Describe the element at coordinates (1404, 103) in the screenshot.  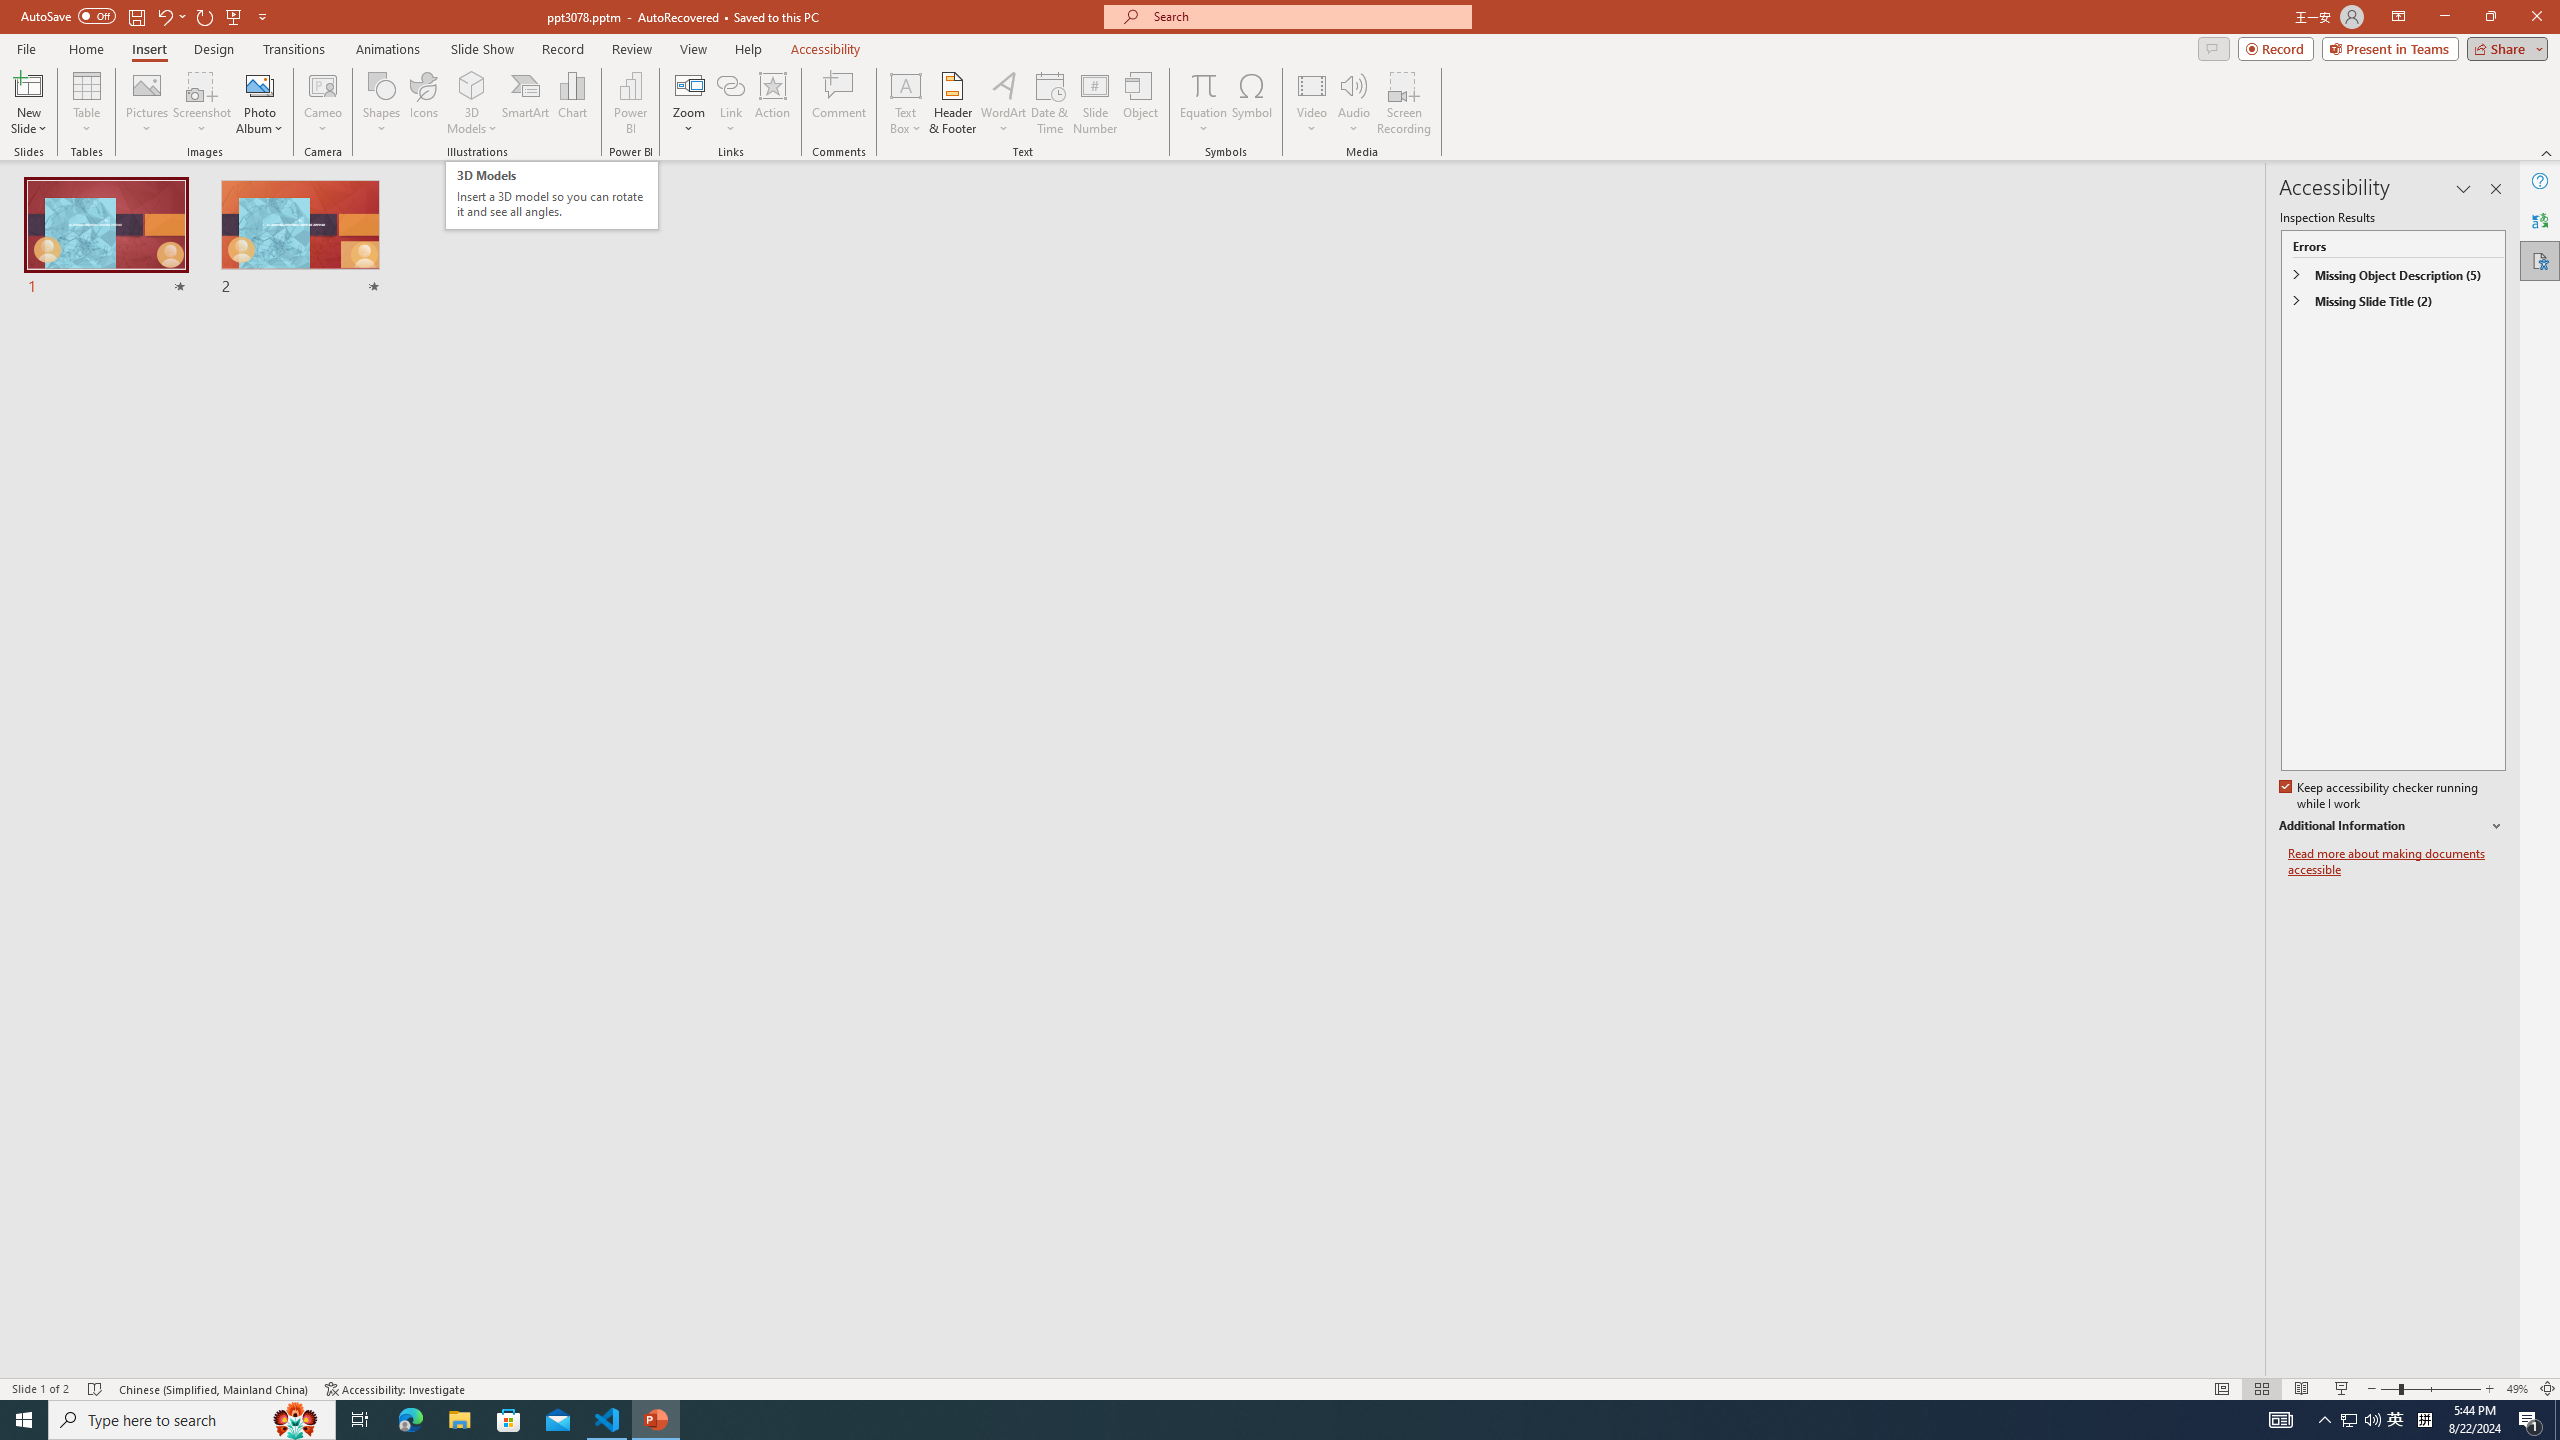
I see `Screen Recording...` at that location.